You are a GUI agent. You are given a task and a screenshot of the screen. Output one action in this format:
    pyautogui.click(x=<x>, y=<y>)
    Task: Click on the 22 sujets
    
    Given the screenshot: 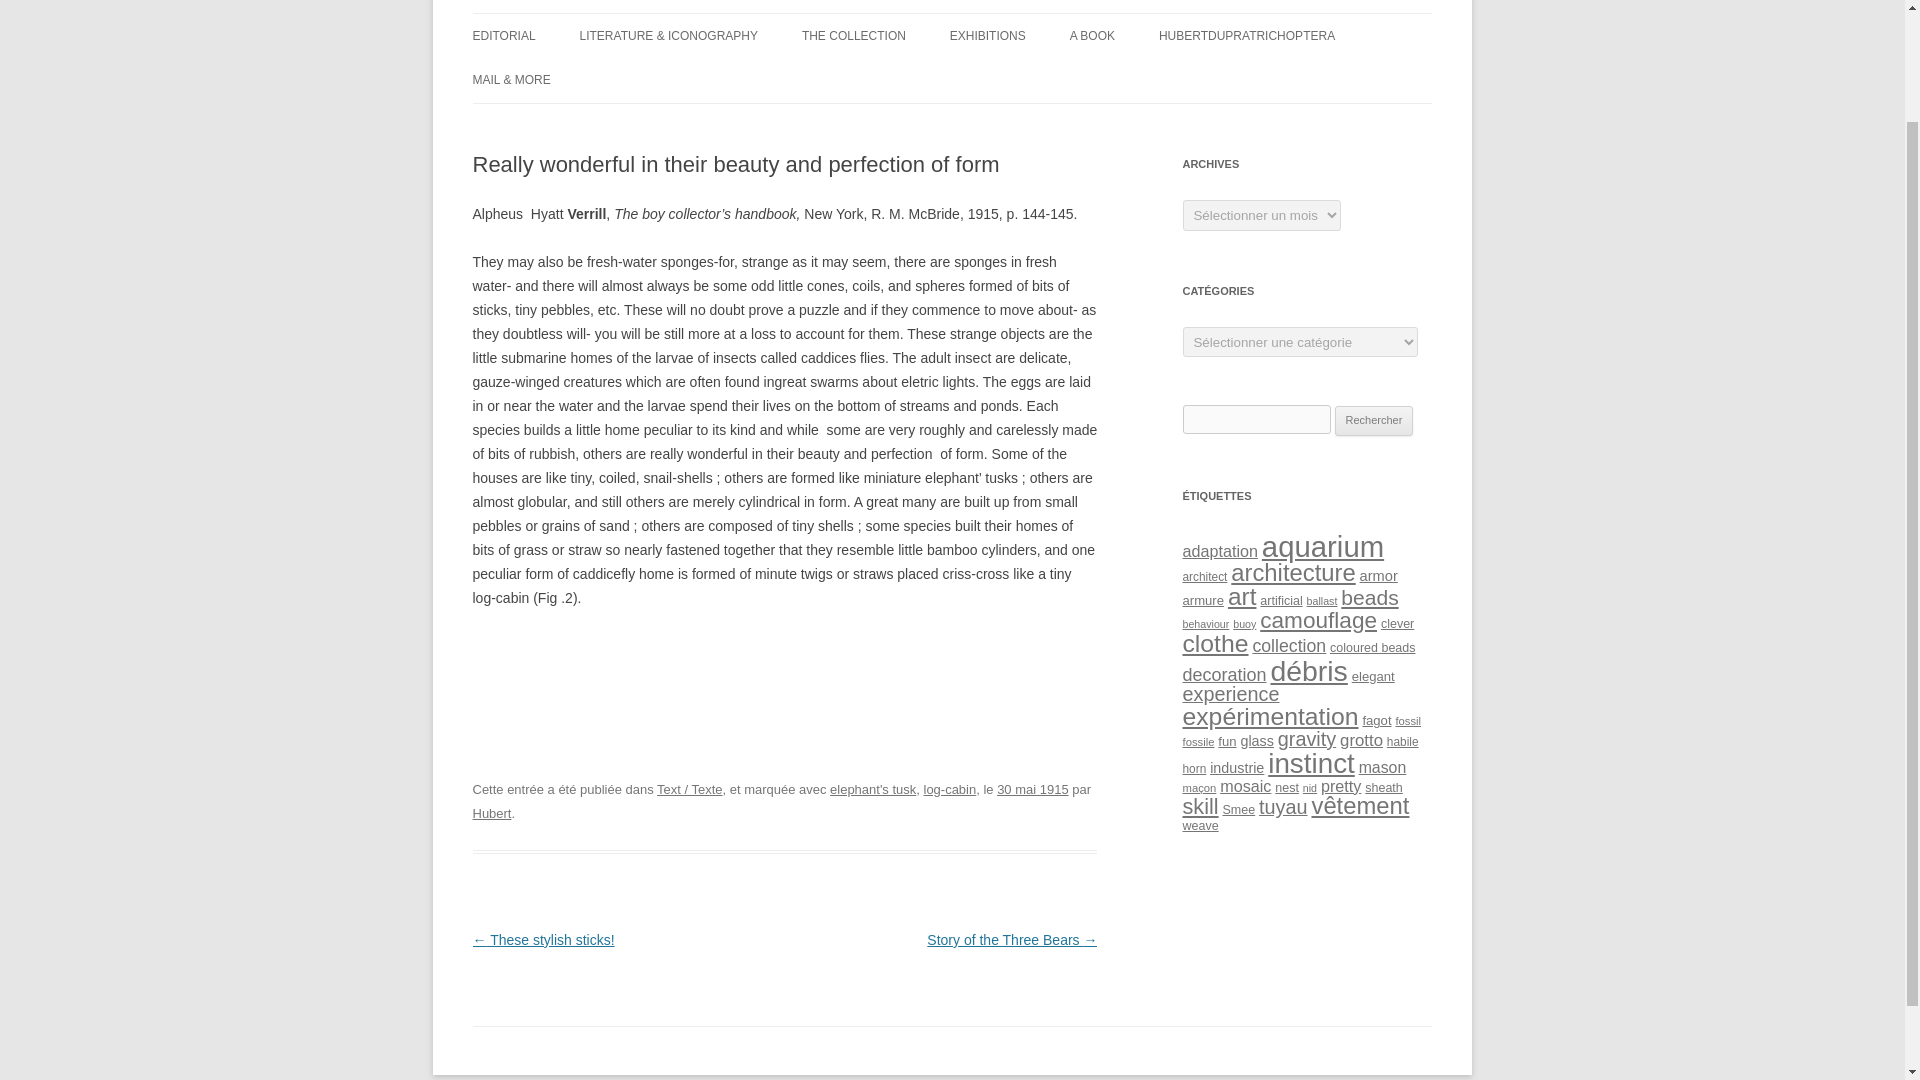 What is the action you would take?
    pyautogui.click(x=1203, y=600)
    